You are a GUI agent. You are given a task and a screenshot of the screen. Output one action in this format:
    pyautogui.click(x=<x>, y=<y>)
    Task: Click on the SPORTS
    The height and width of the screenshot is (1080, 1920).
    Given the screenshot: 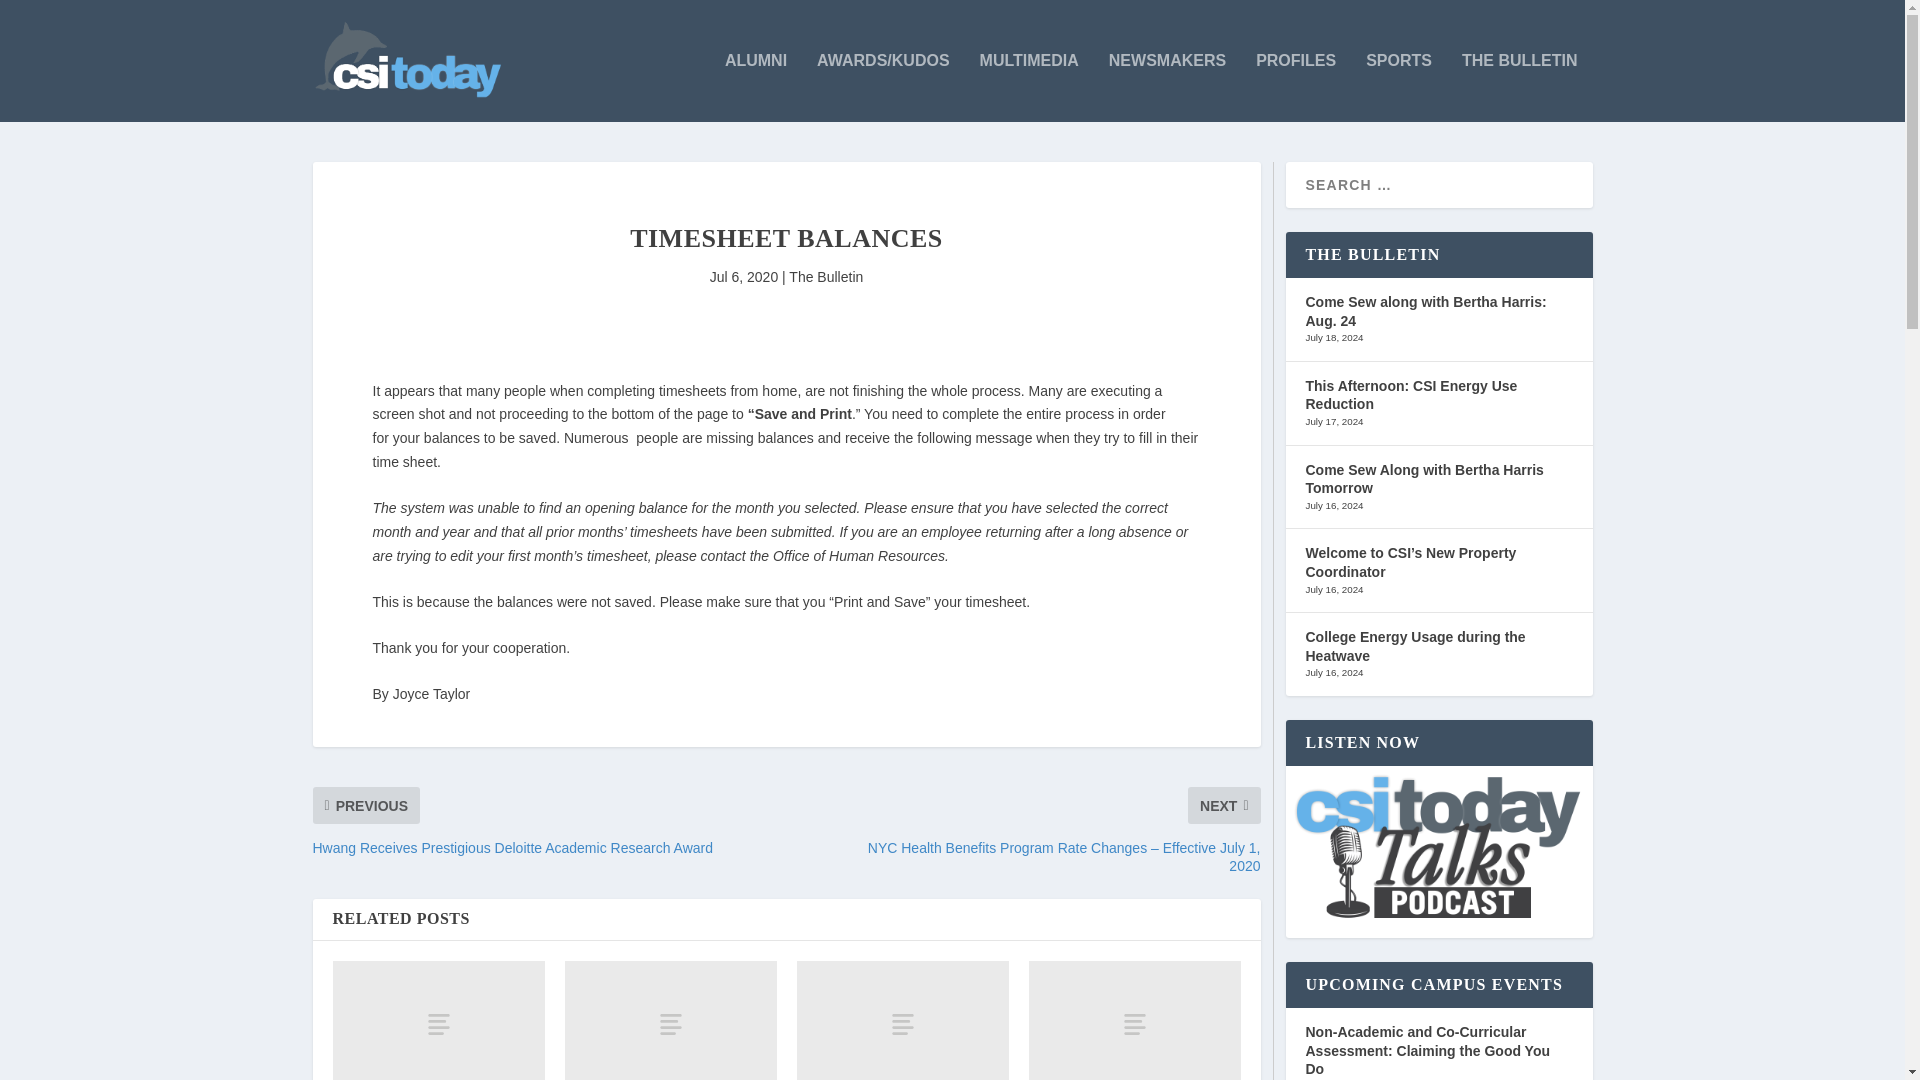 What is the action you would take?
    pyautogui.click(x=1398, y=87)
    